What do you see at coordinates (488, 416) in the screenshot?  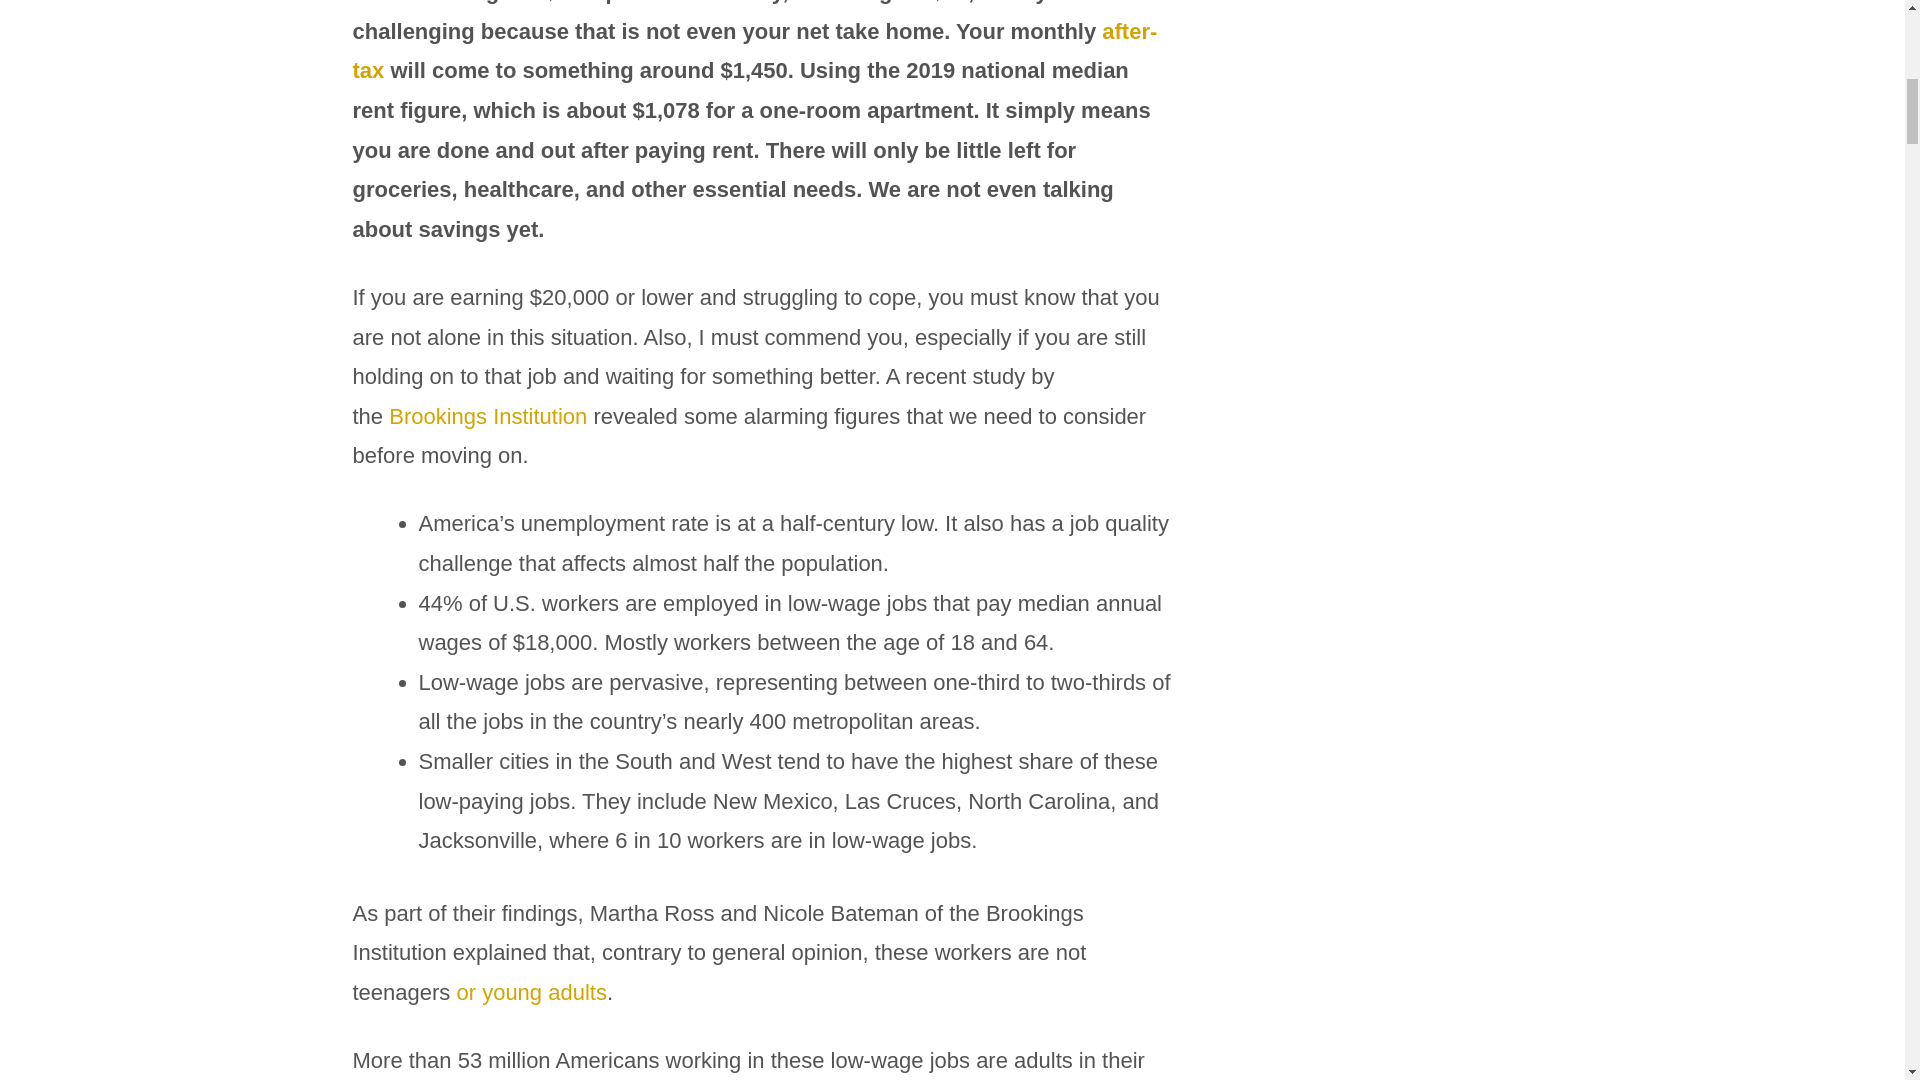 I see `Brookings Institution` at bounding box center [488, 416].